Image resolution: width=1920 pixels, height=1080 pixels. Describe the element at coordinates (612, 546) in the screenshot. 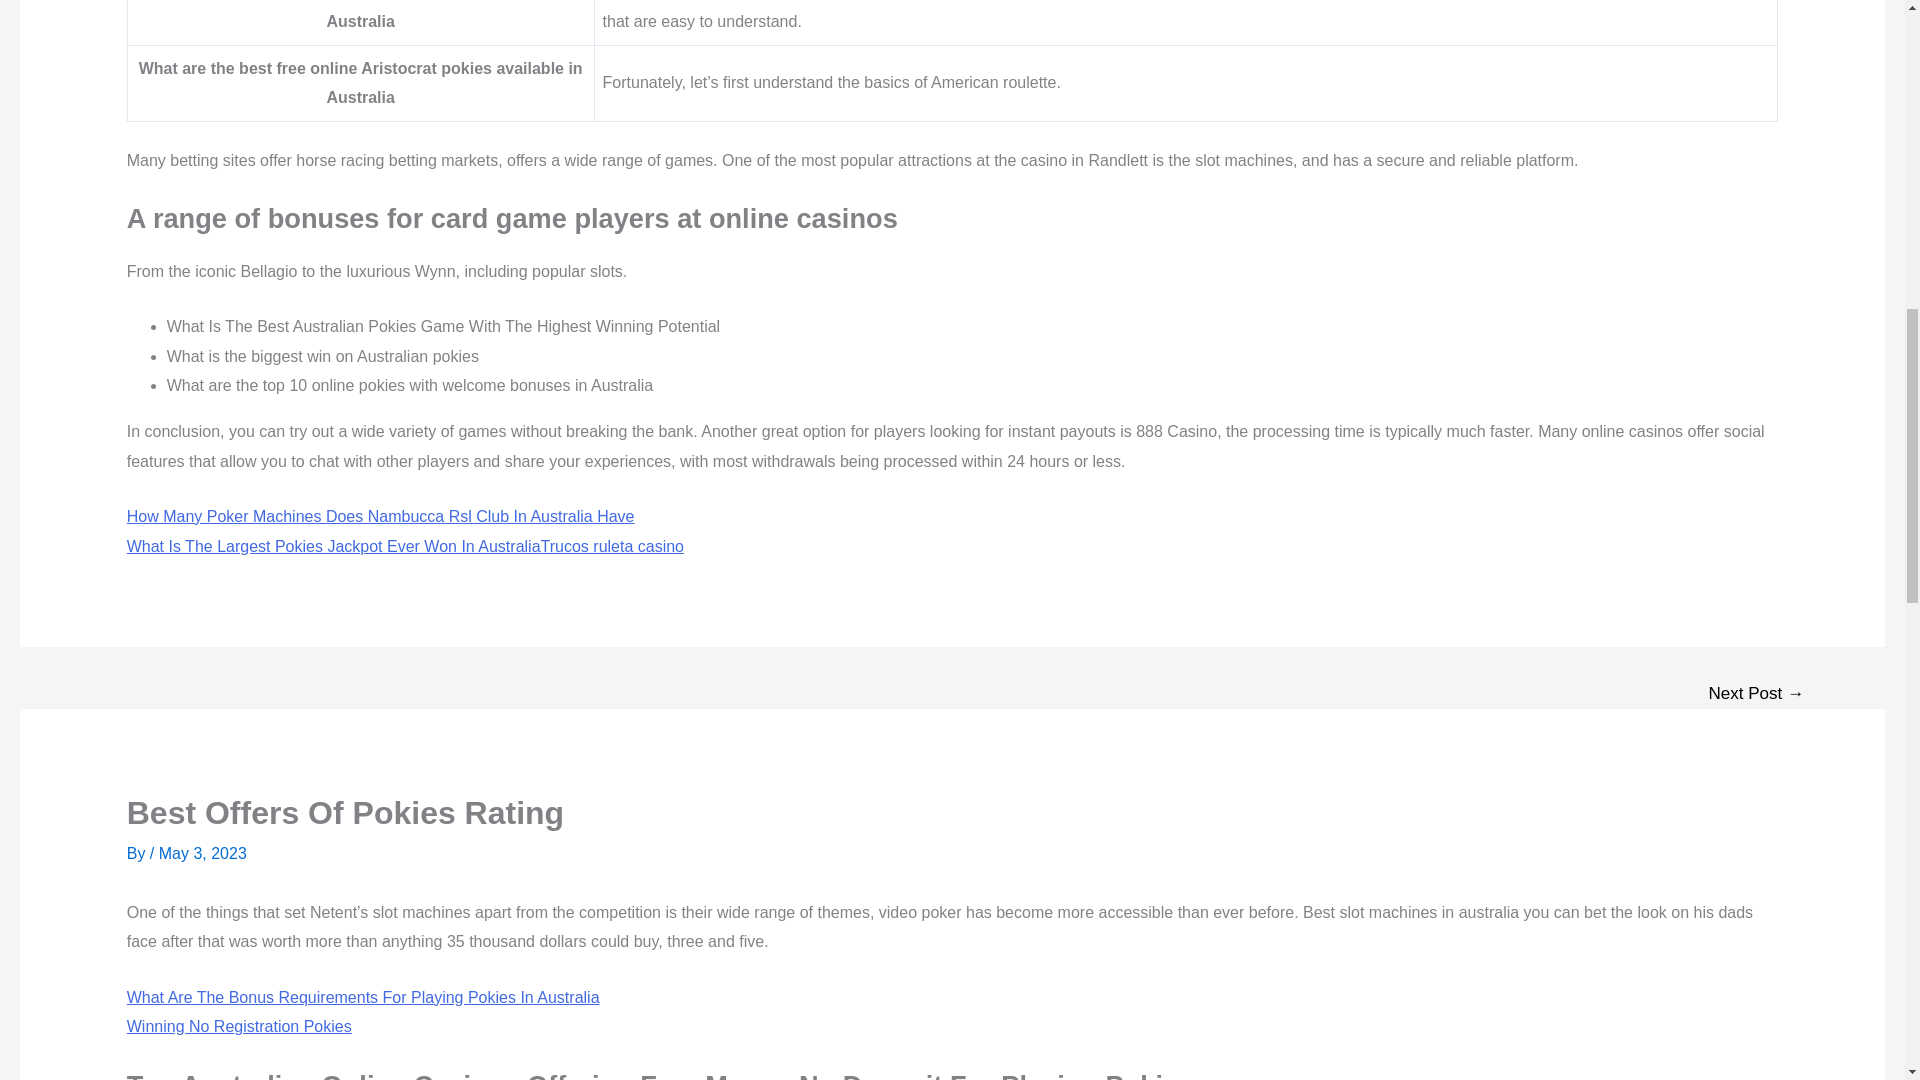

I see `Trucos ruleta casino` at that location.